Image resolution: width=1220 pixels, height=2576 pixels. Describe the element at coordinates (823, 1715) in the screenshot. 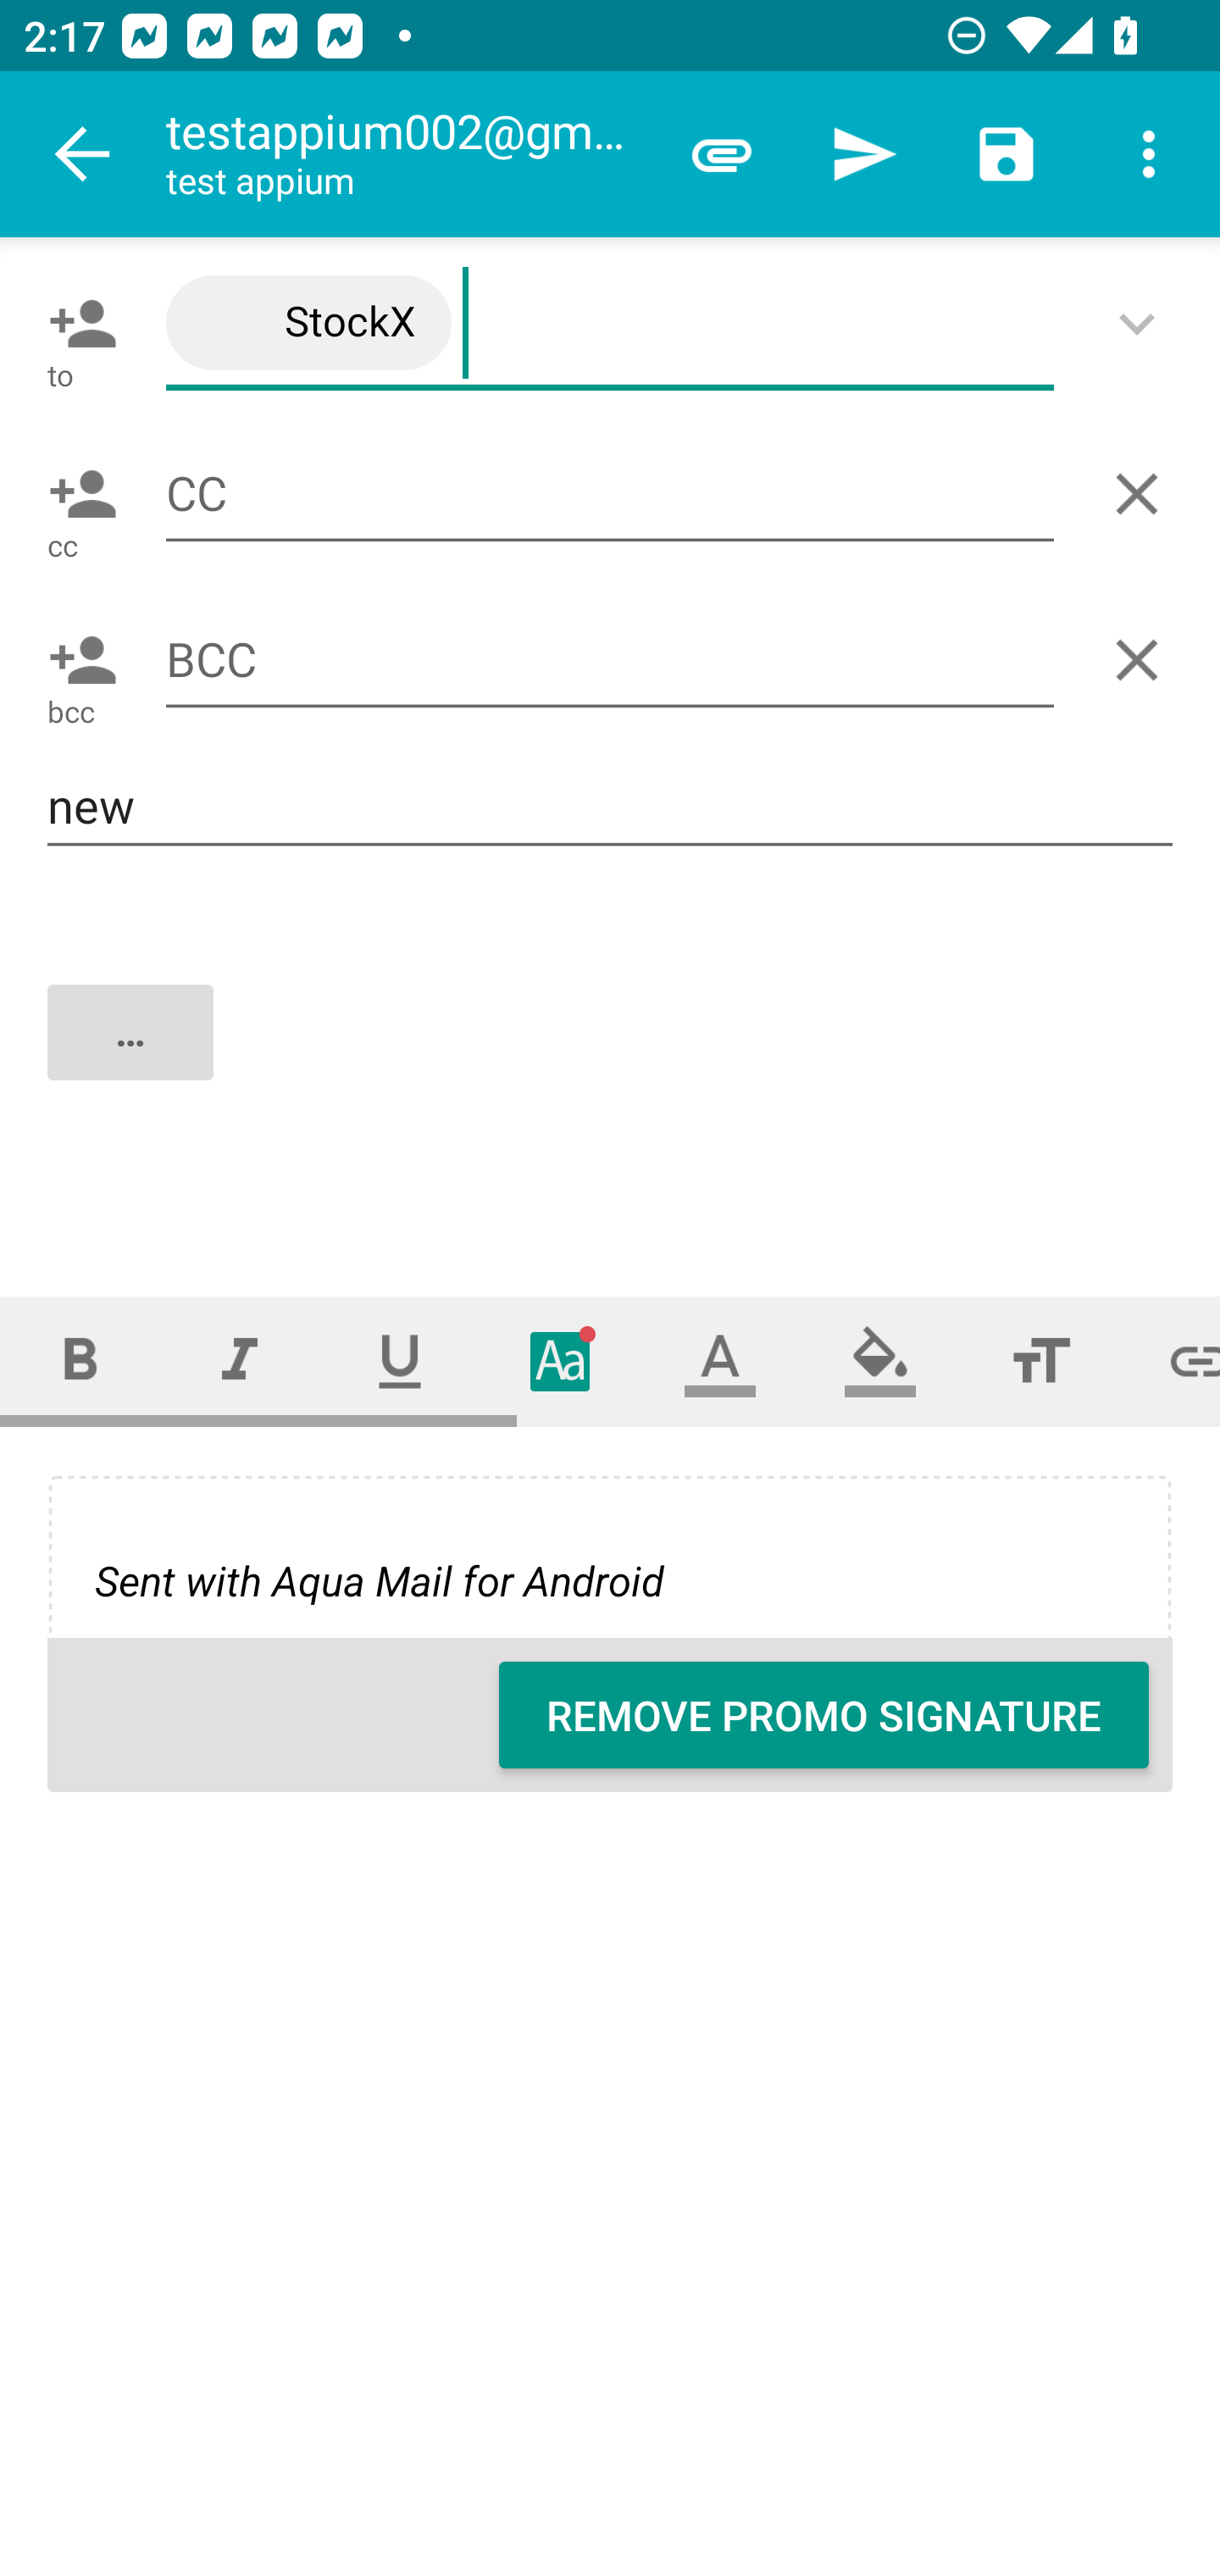

I see `REMOVE PROMO SIGNATURE` at that location.